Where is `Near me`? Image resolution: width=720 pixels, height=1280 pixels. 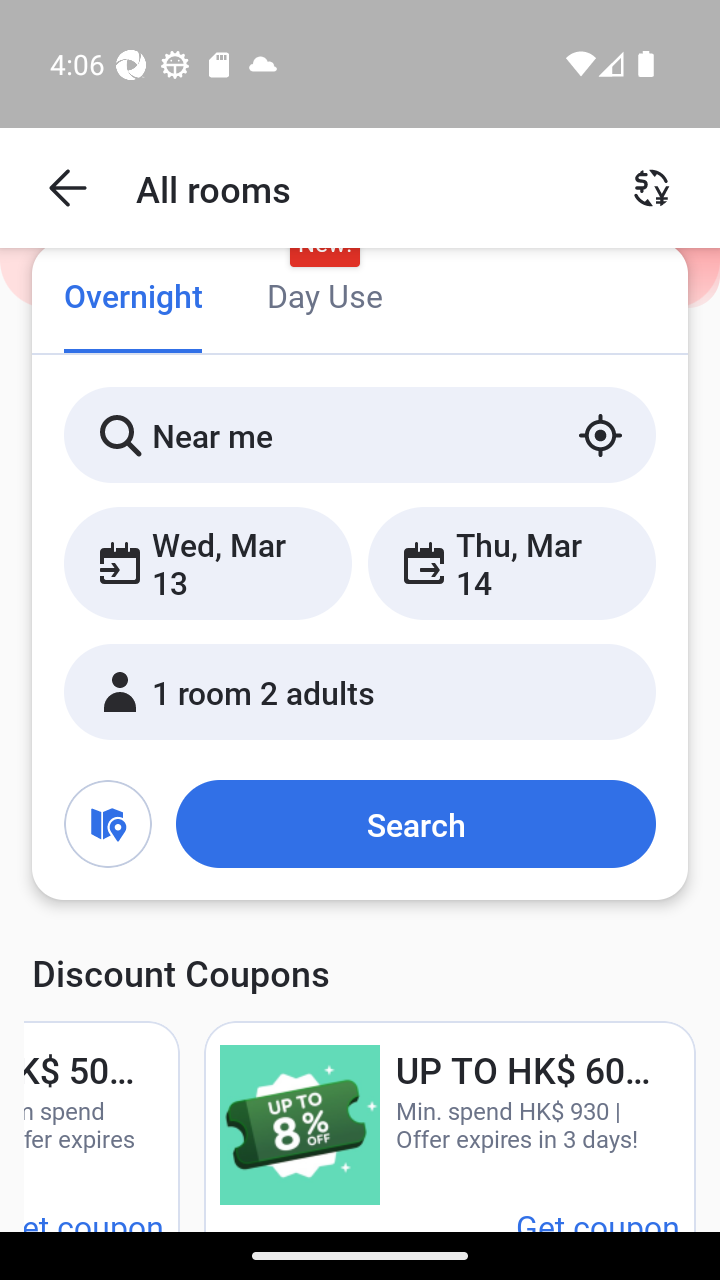
Near me is located at coordinates (360, 434).